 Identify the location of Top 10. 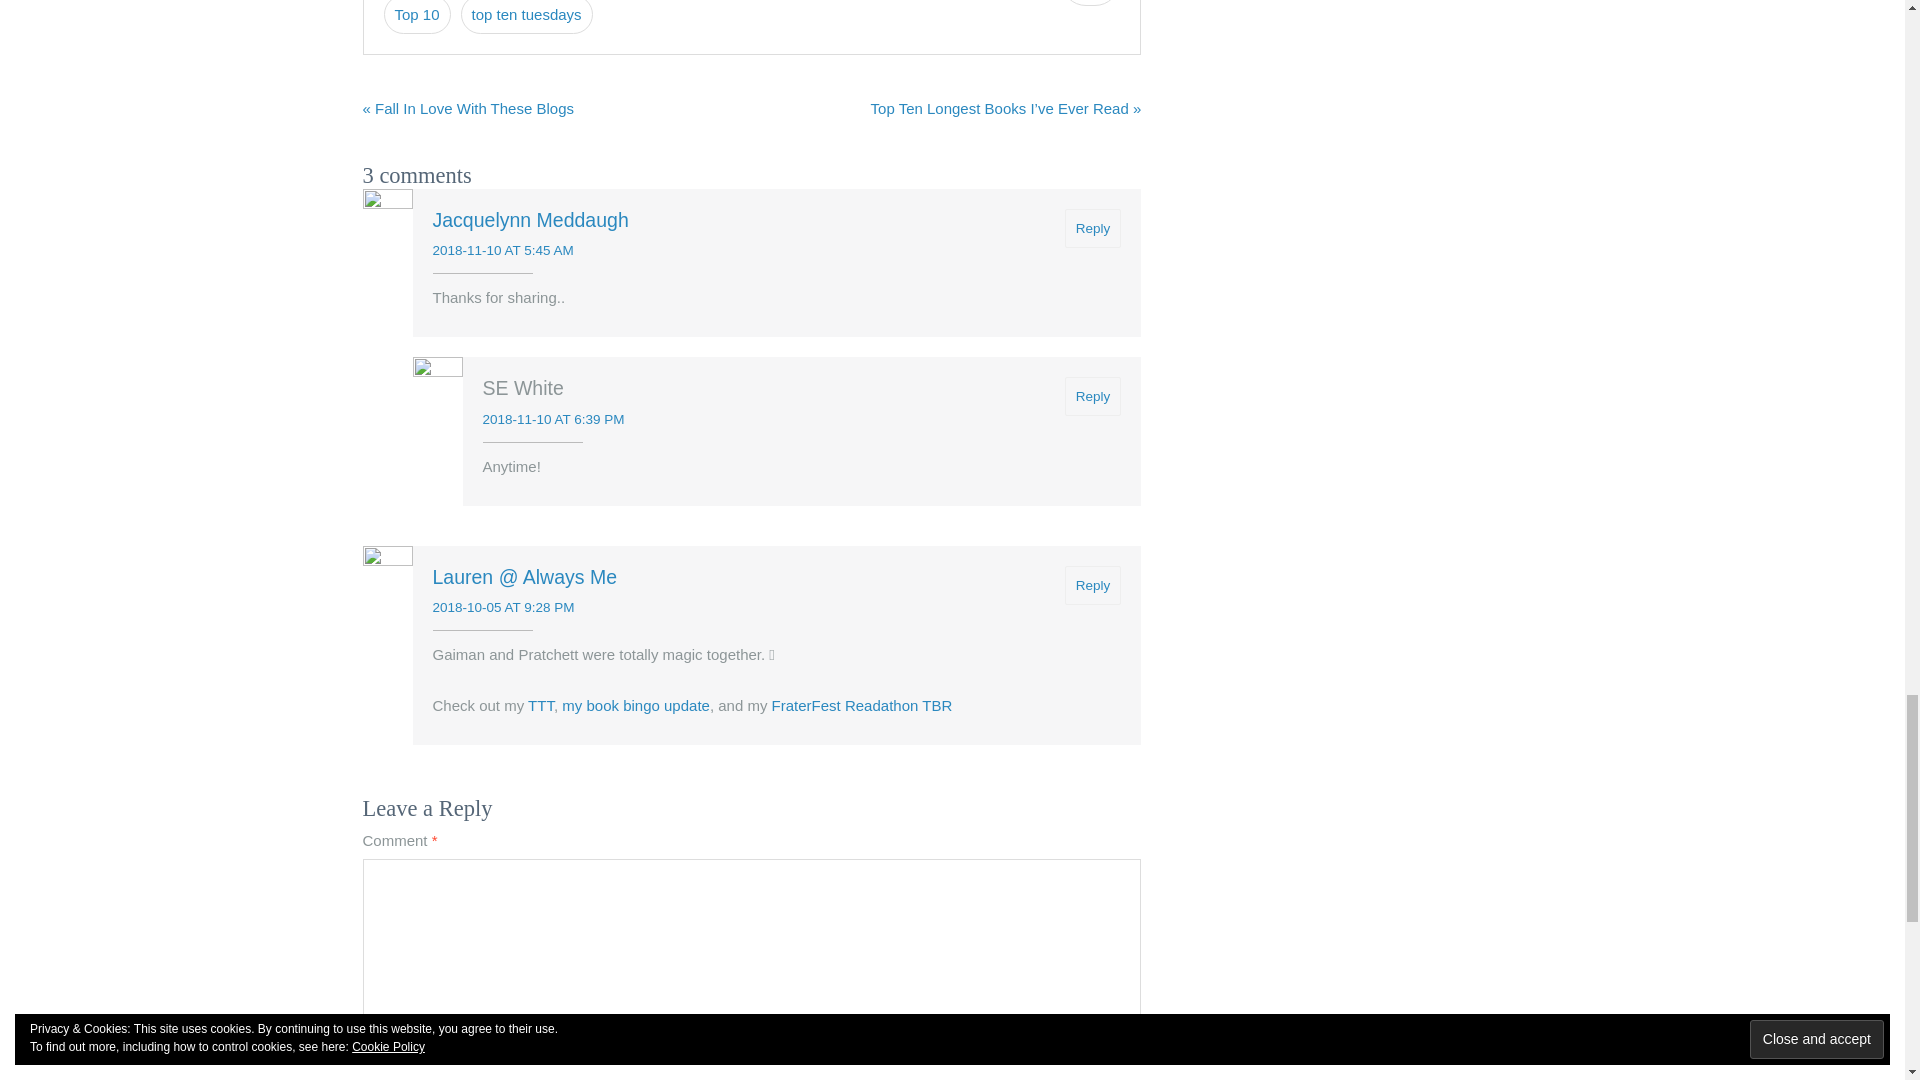
(418, 16).